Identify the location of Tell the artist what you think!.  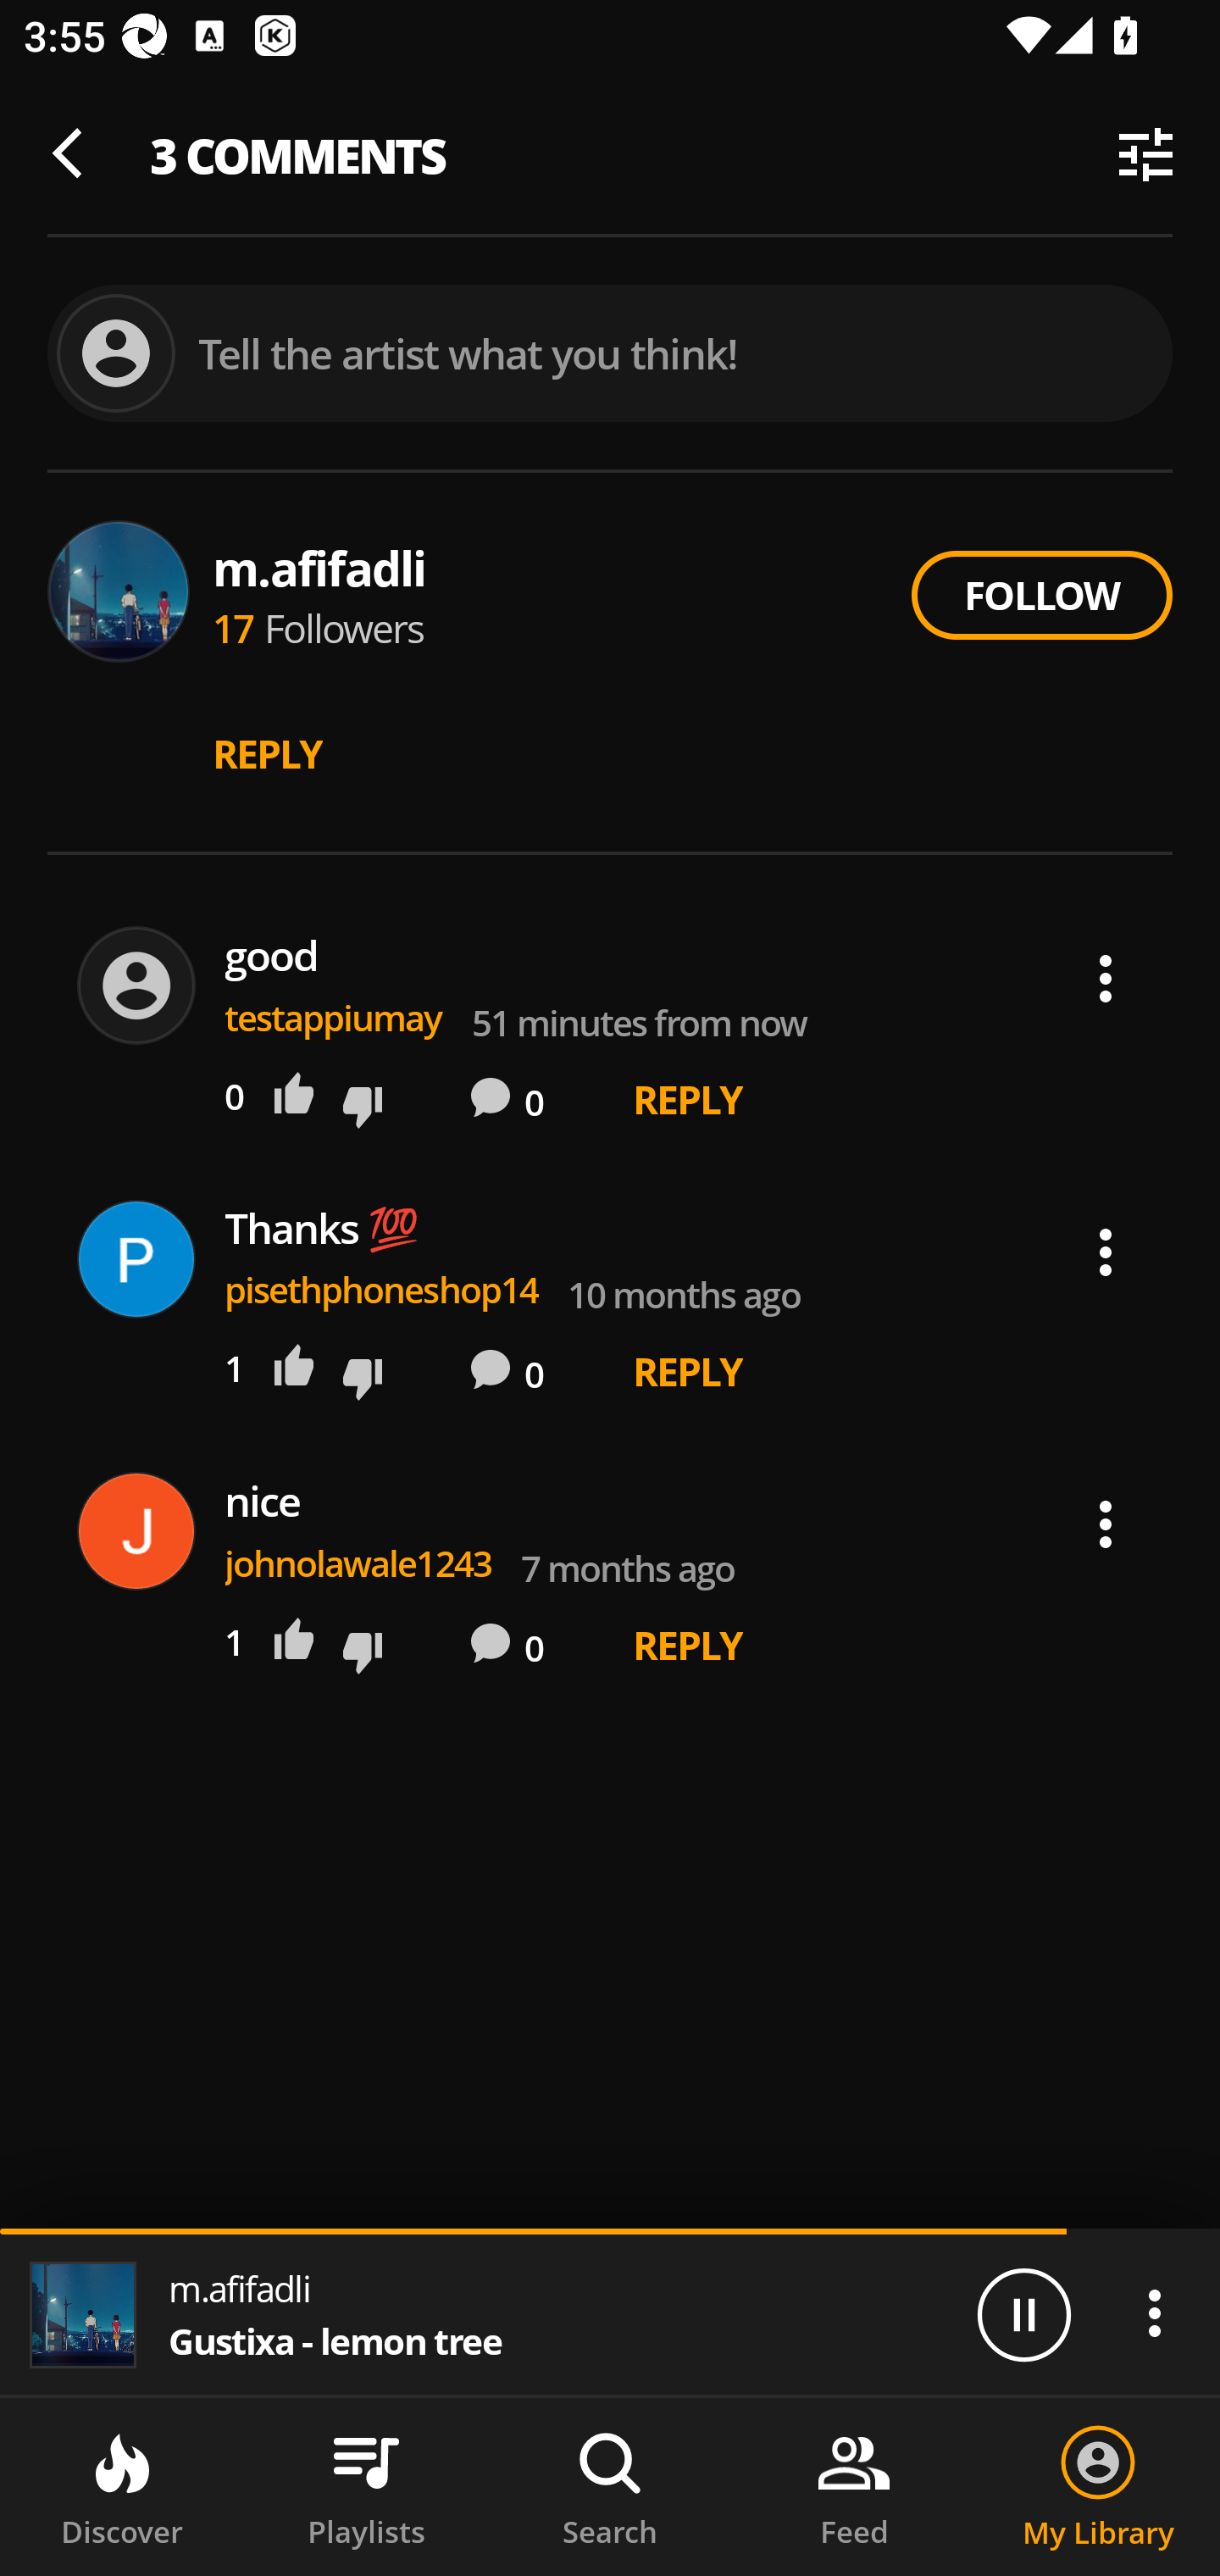
(610, 354).